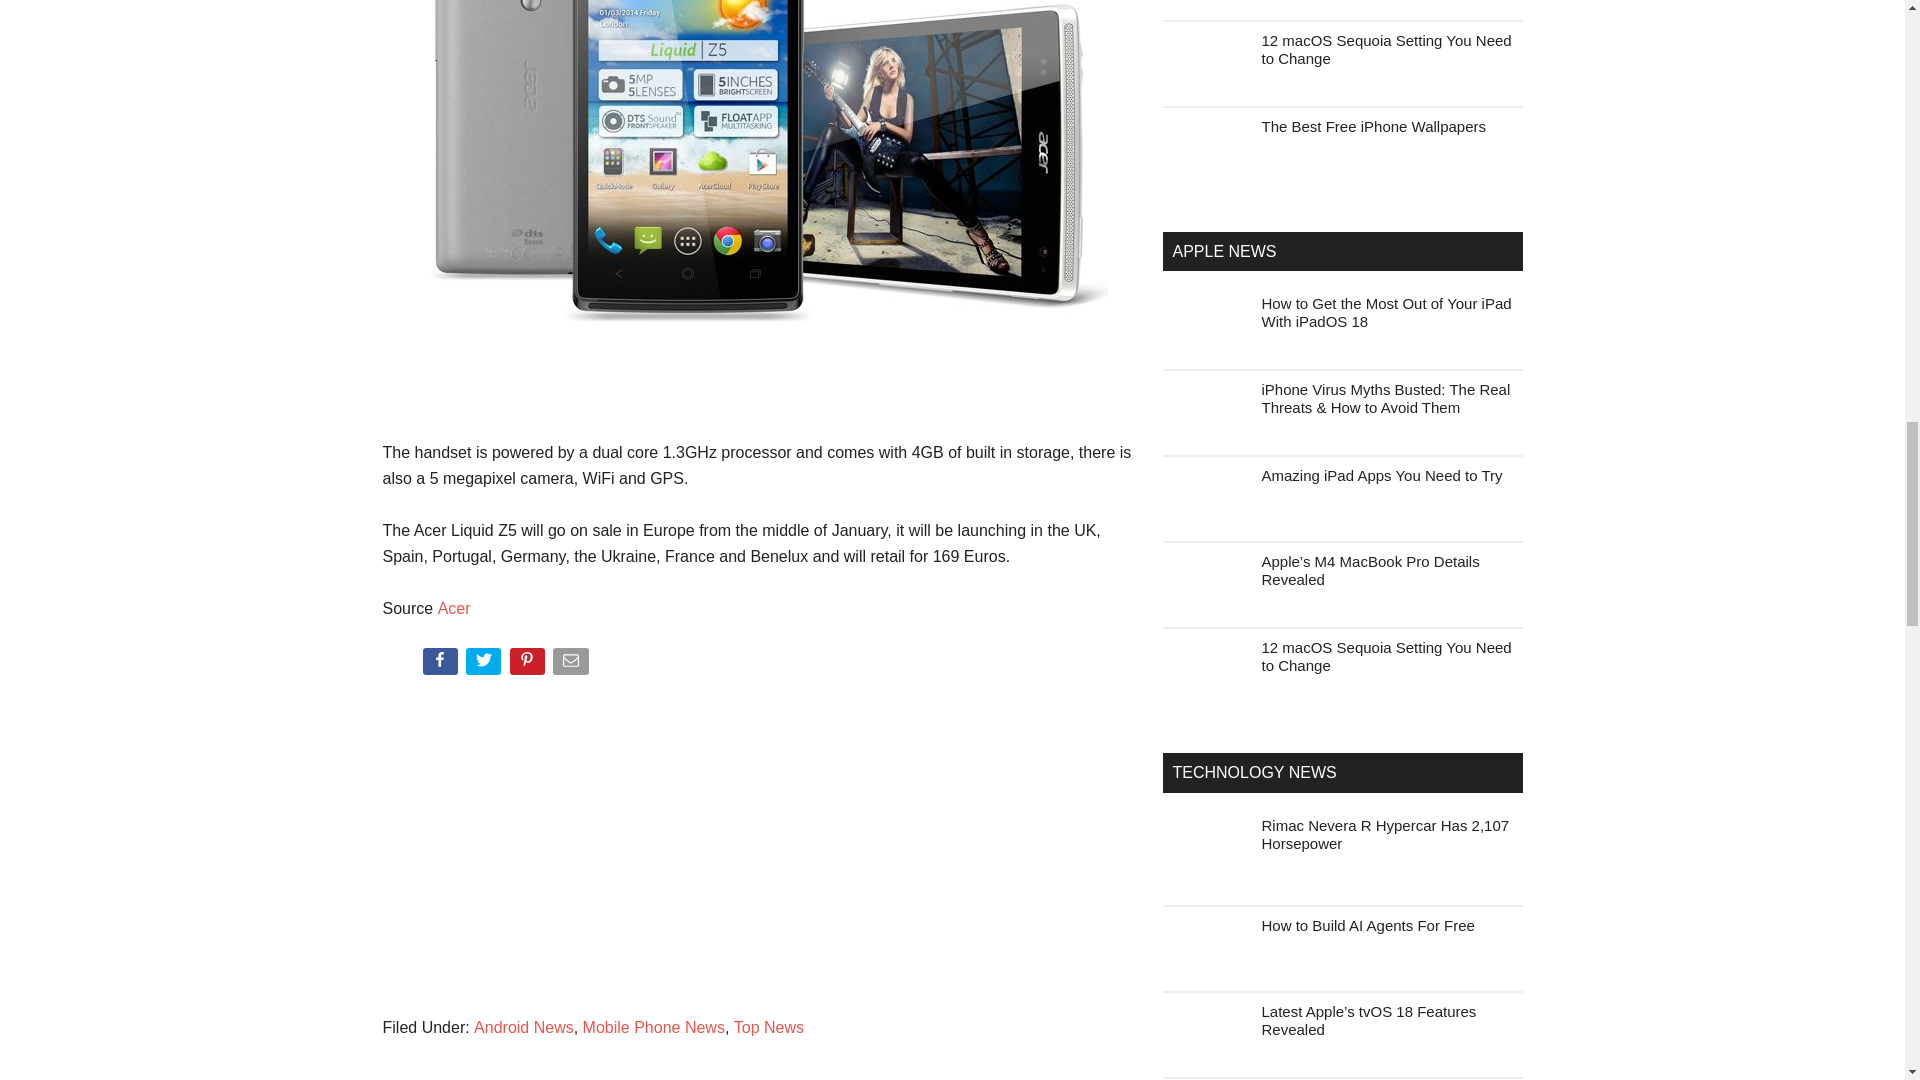 The height and width of the screenshot is (1080, 1920). I want to click on Top News, so click(768, 1027).